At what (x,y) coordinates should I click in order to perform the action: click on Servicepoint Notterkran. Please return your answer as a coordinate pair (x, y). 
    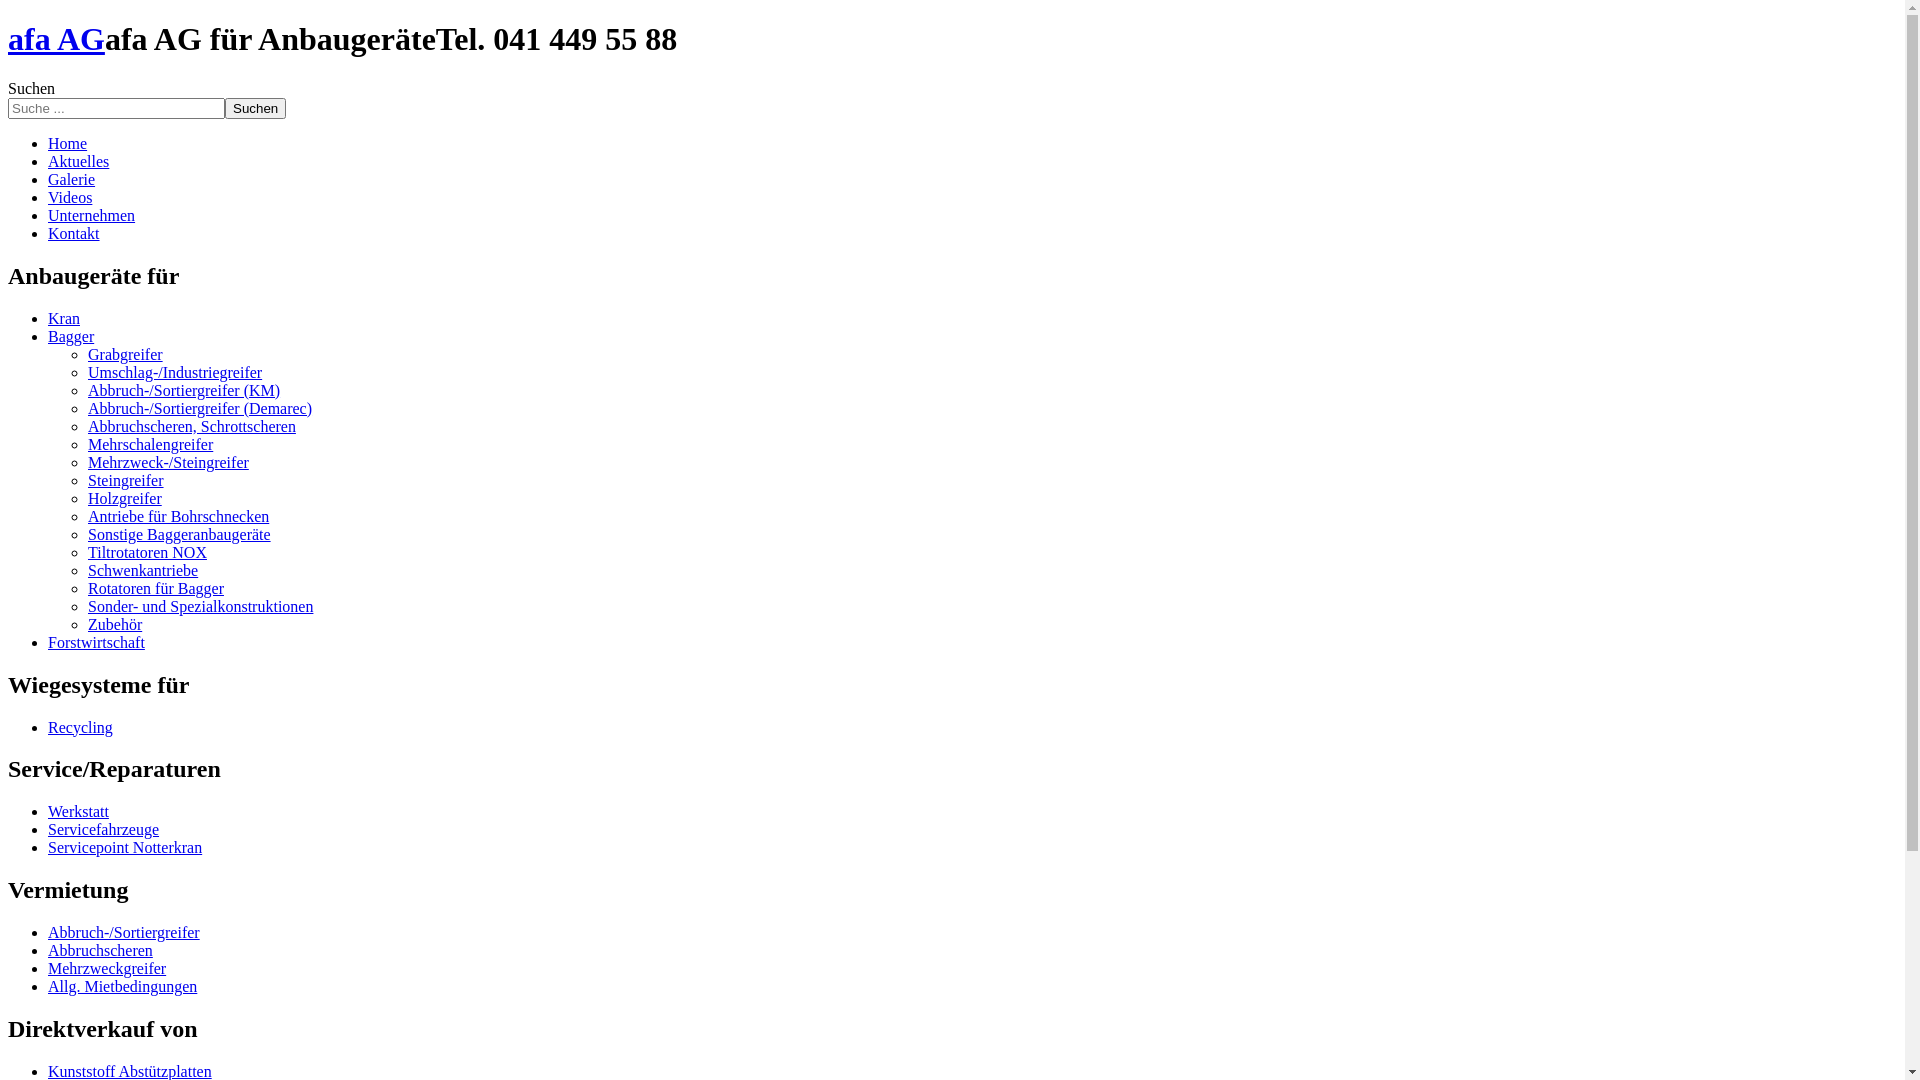
    Looking at the image, I should click on (125, 848).